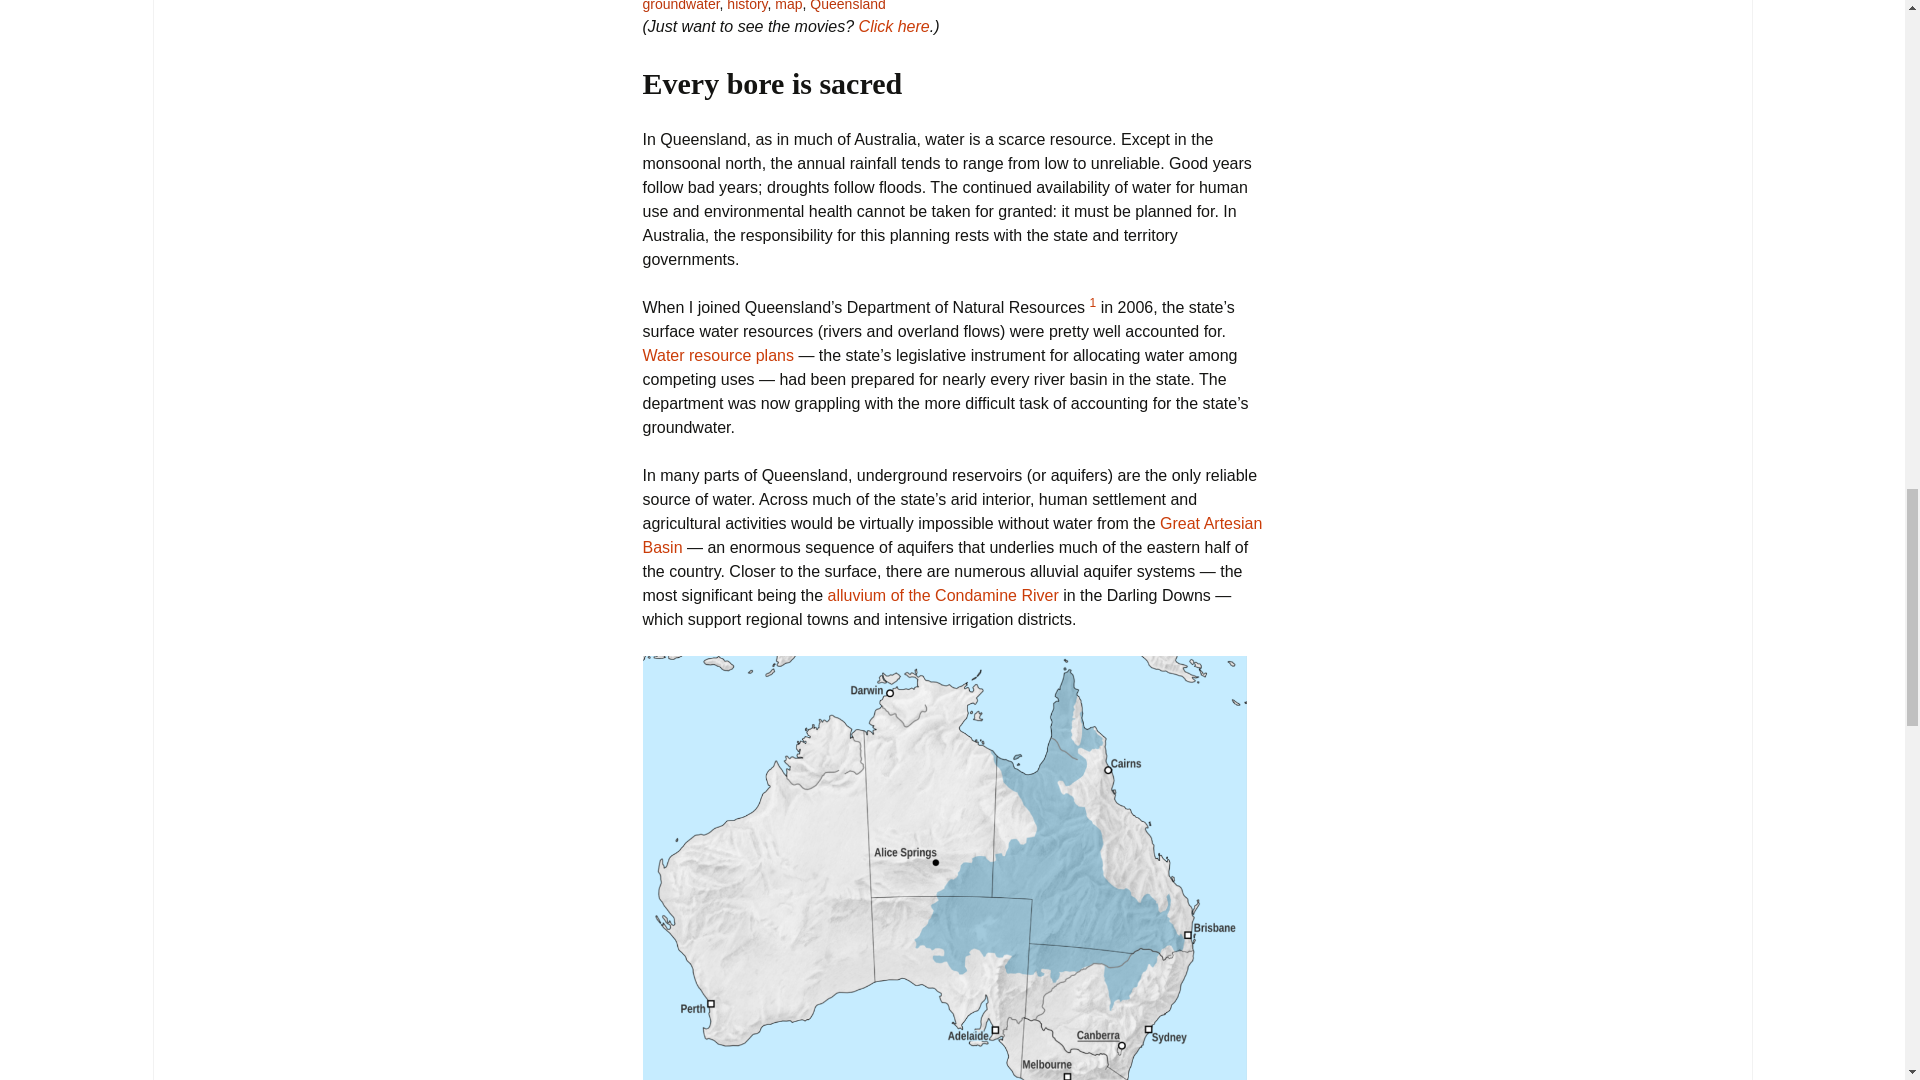 This screenshot has width=1920, height=1080. What do you see at coordinates (716, 354) in the screenshot?
I see `Water resource plans` at bounding box center [716, 354].